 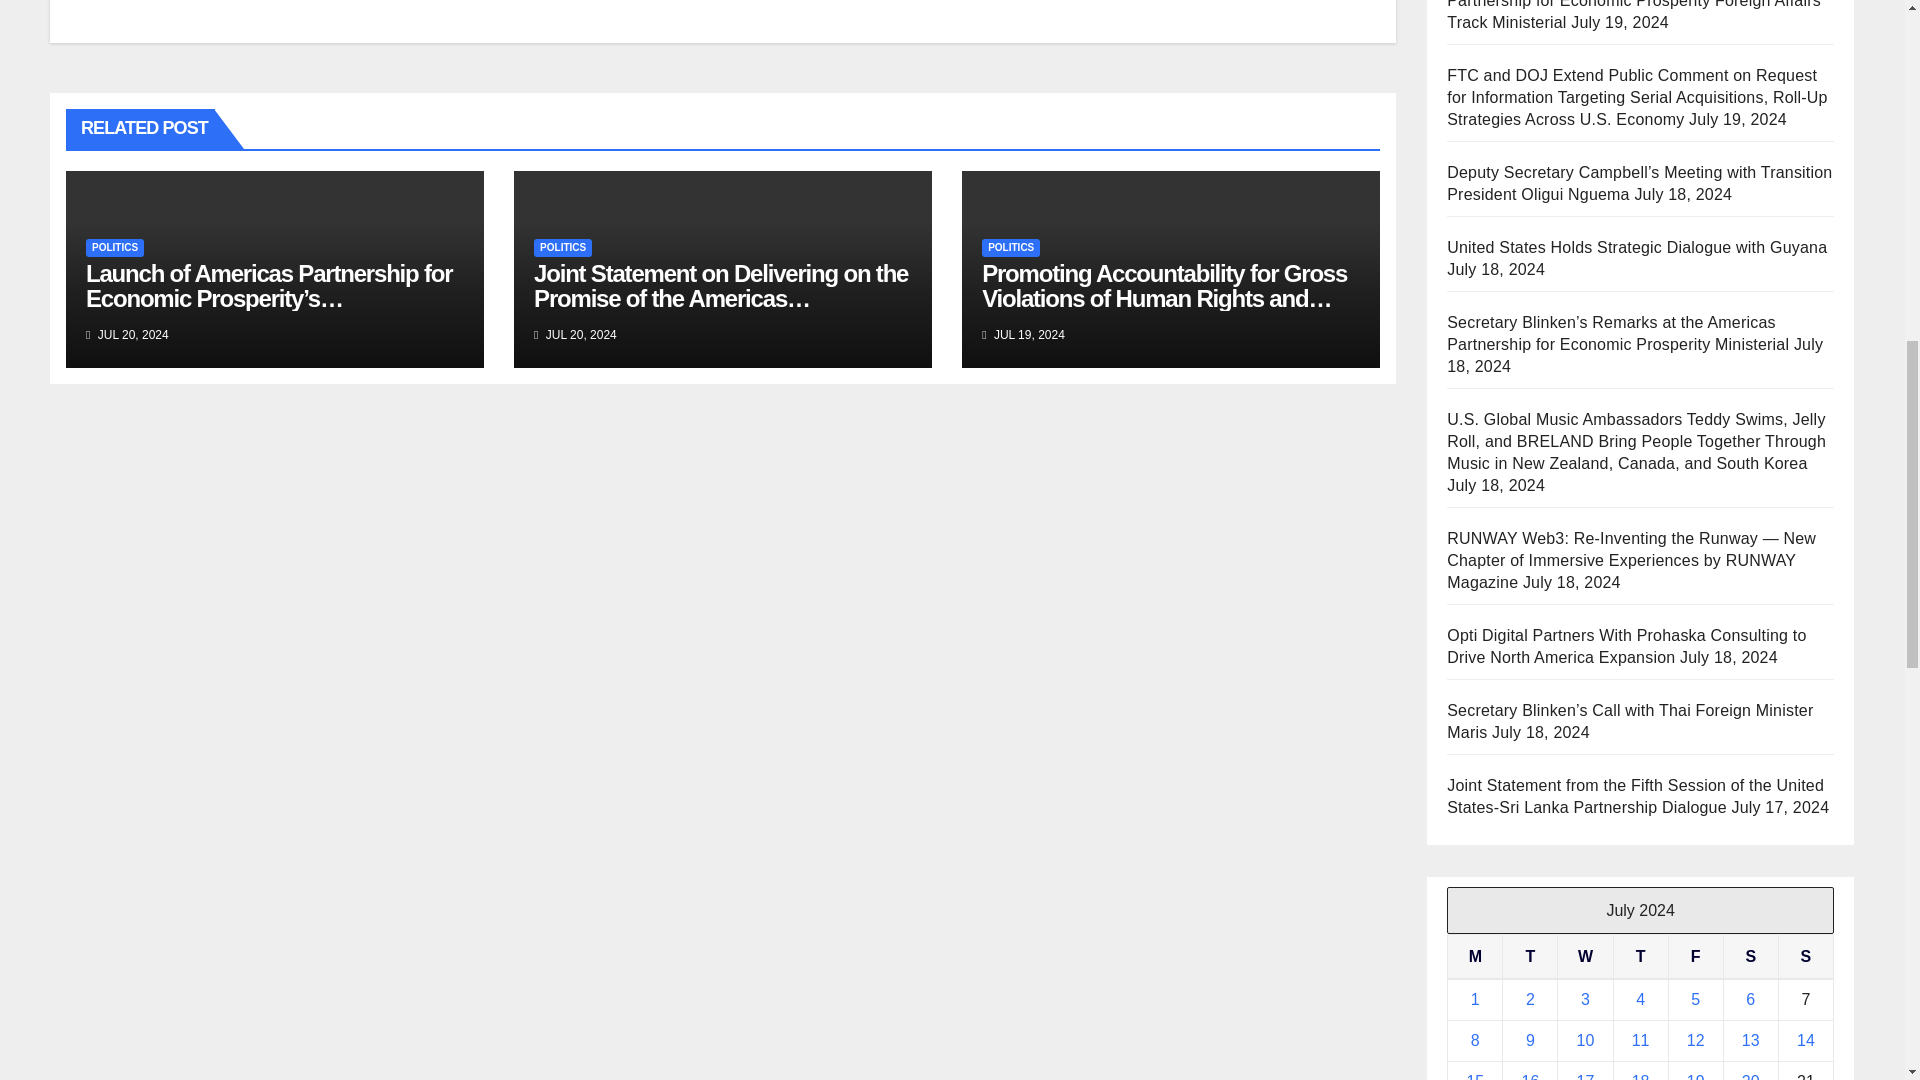 I want to click on Wednesday, so click(x=1584, y=956).